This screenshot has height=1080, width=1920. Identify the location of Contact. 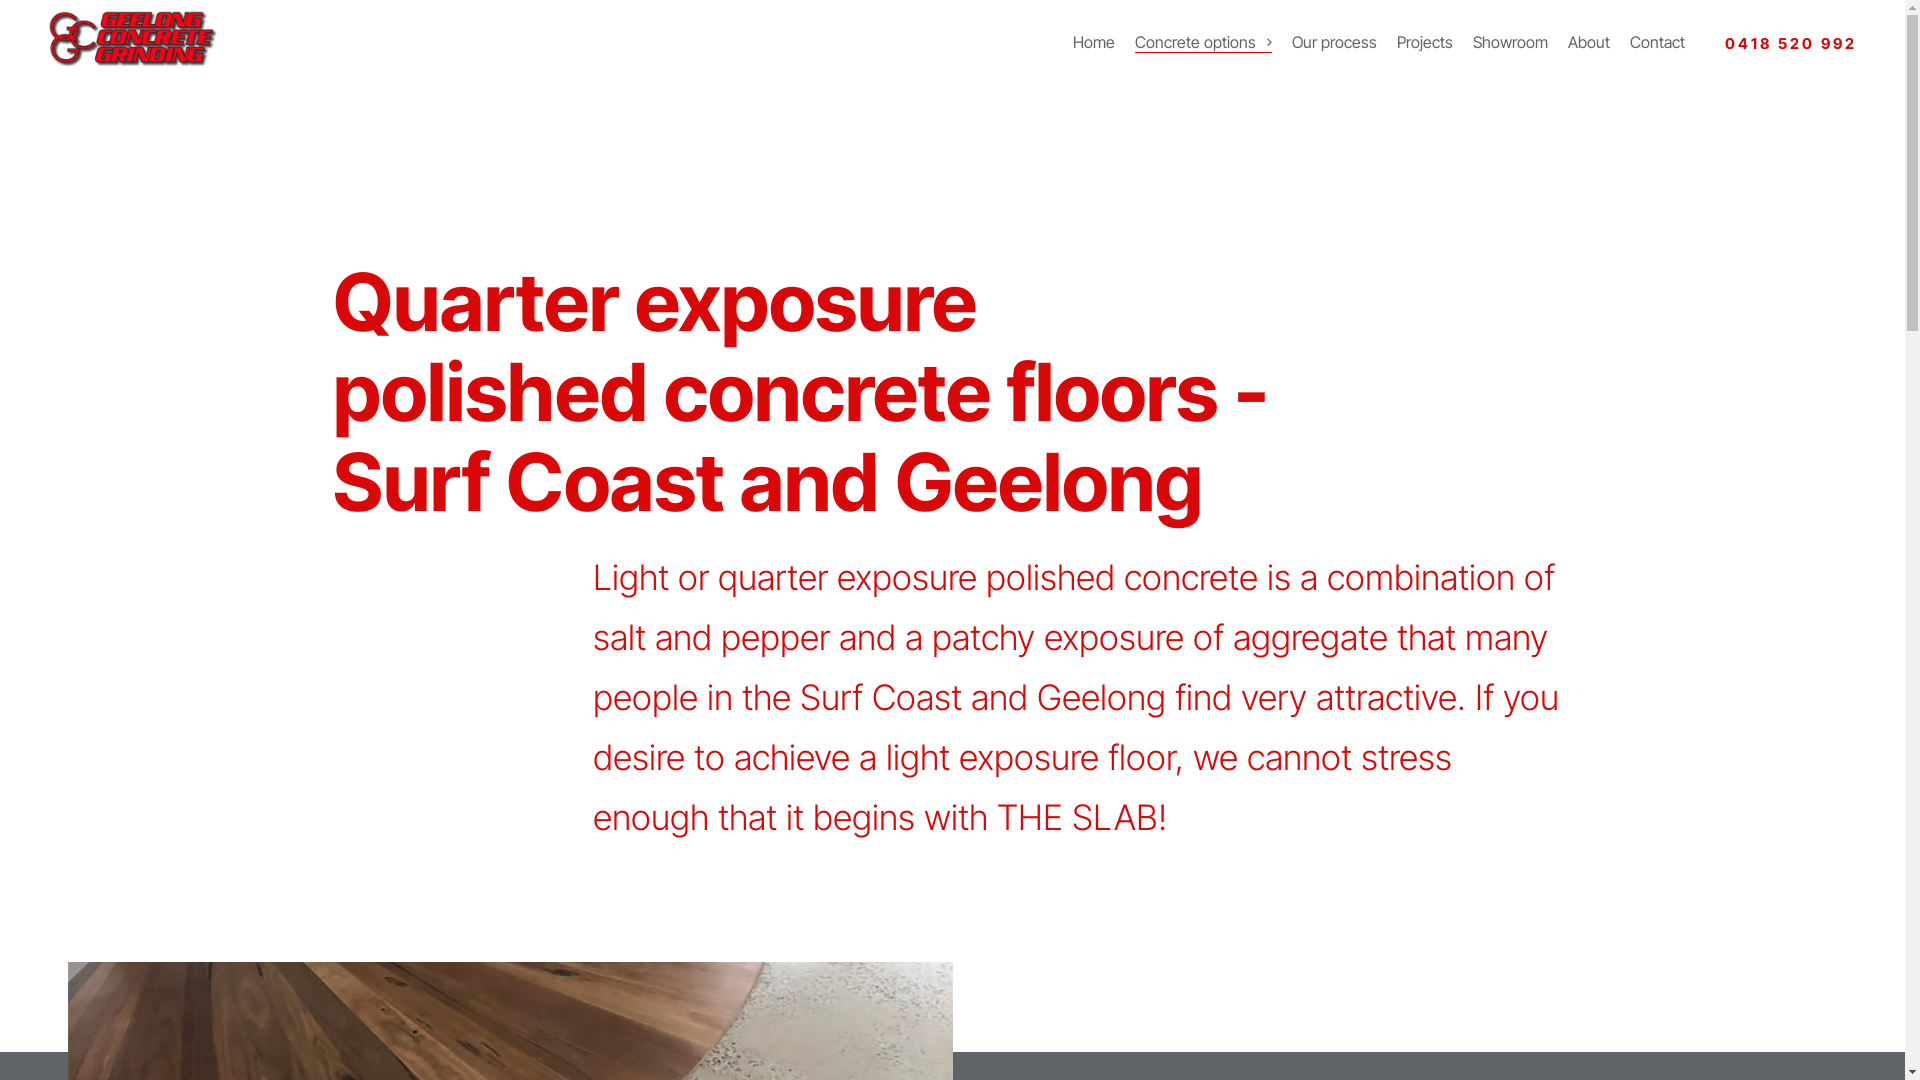
(1658, 43).